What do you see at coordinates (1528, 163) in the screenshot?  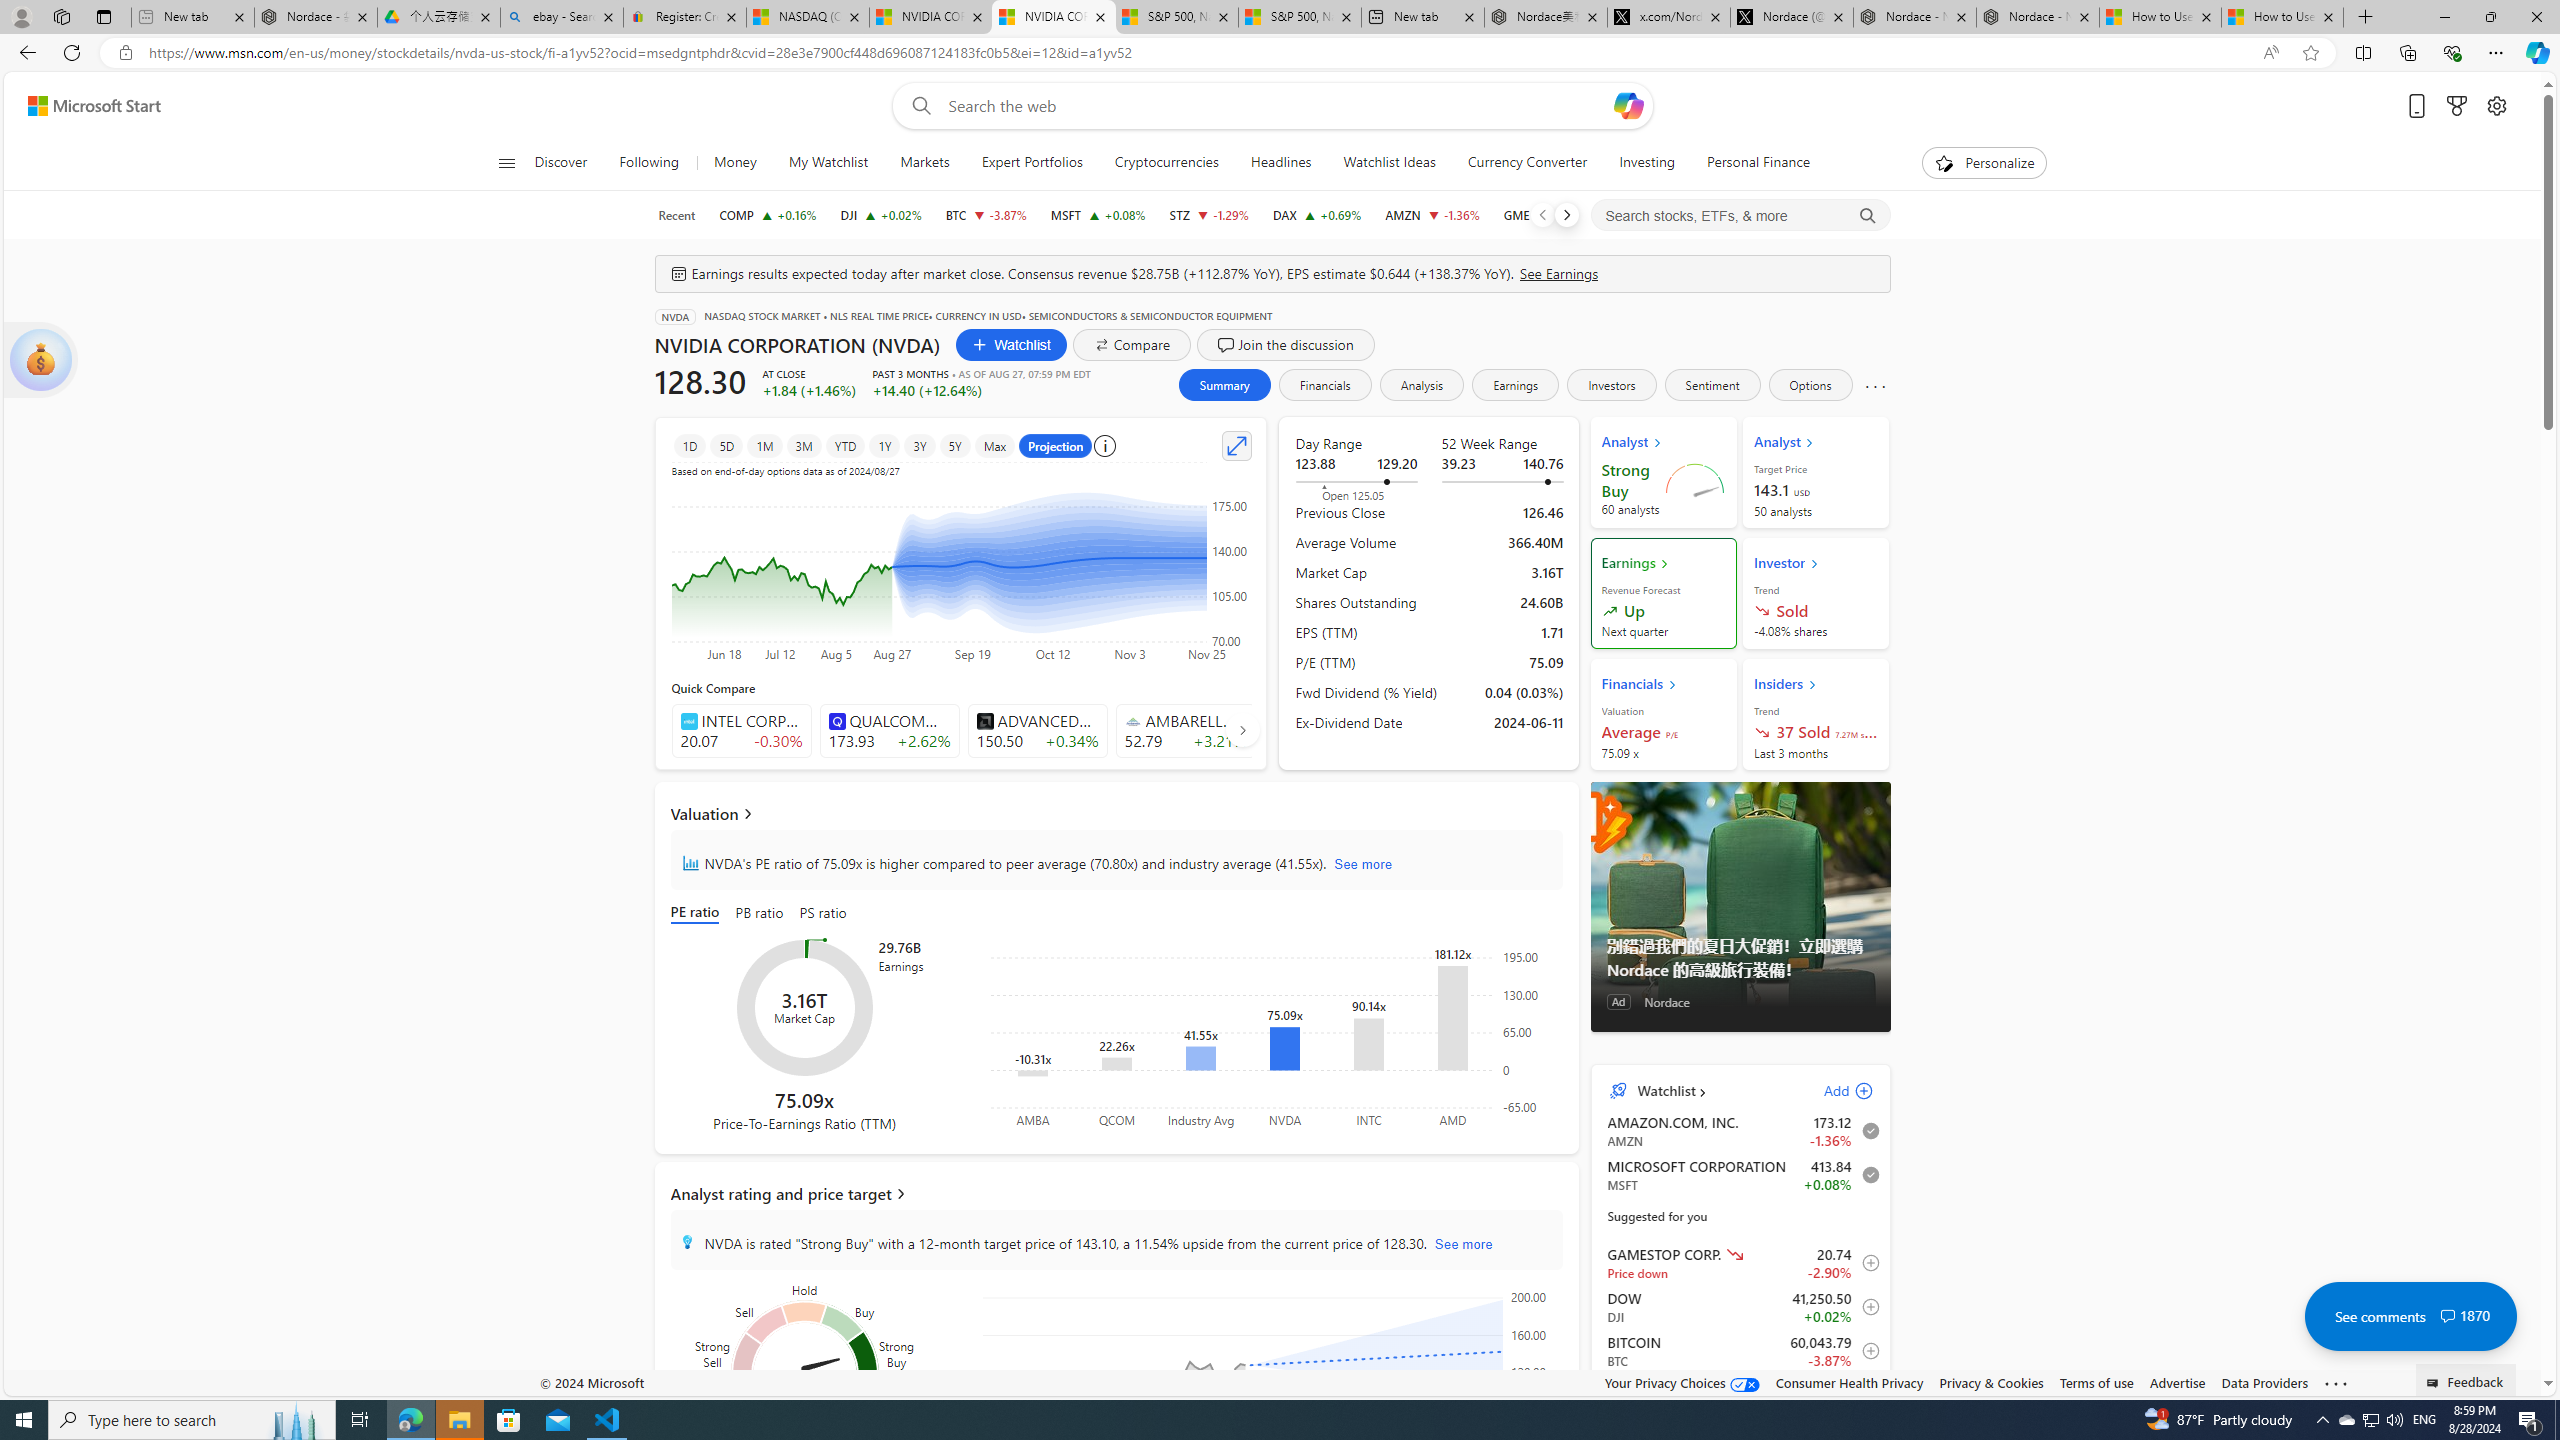 I see `Currency Converter` at bounding box center [1528, 163].